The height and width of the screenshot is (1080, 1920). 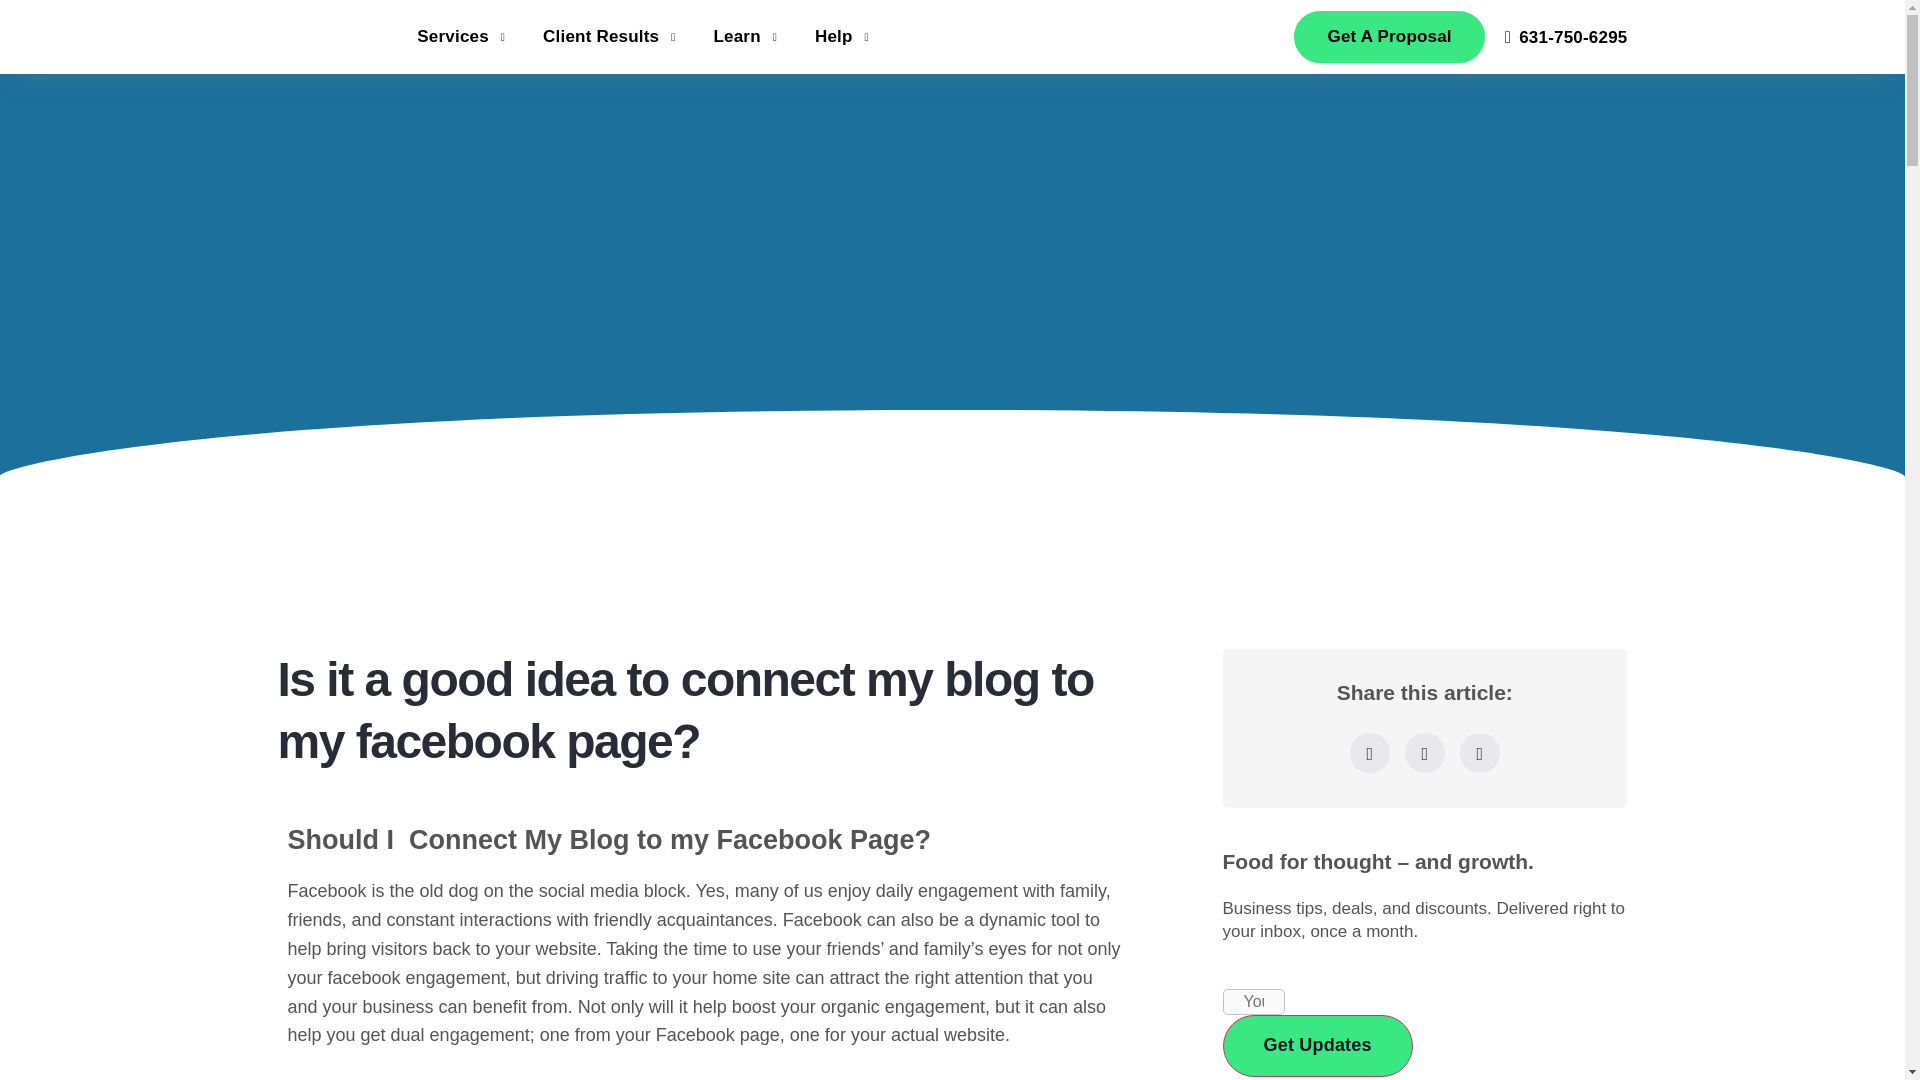 What do you see at coordinates (747, 37) in the screenshot?
I see `Learn` at bounding box center [747, 37].